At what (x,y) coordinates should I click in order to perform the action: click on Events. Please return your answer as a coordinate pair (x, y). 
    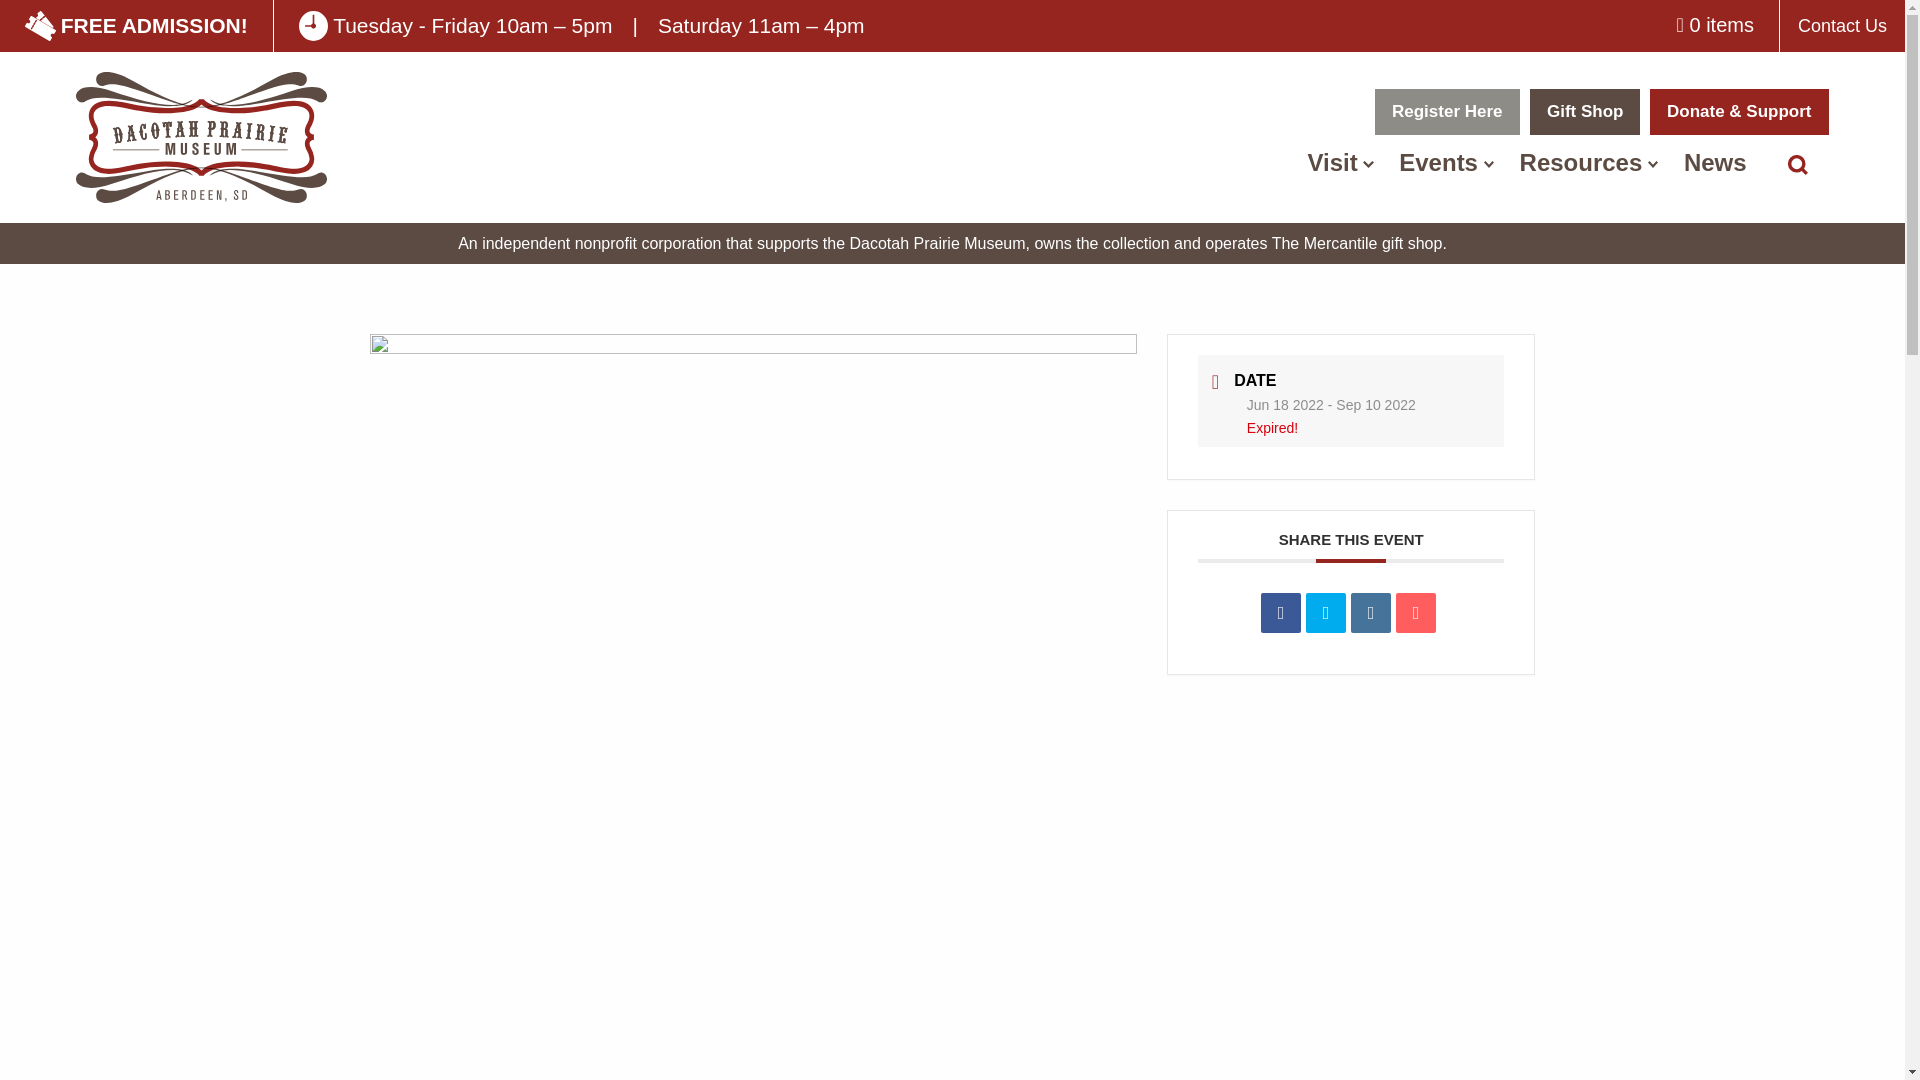
    Looking at the image, I should click on (1438, 162).